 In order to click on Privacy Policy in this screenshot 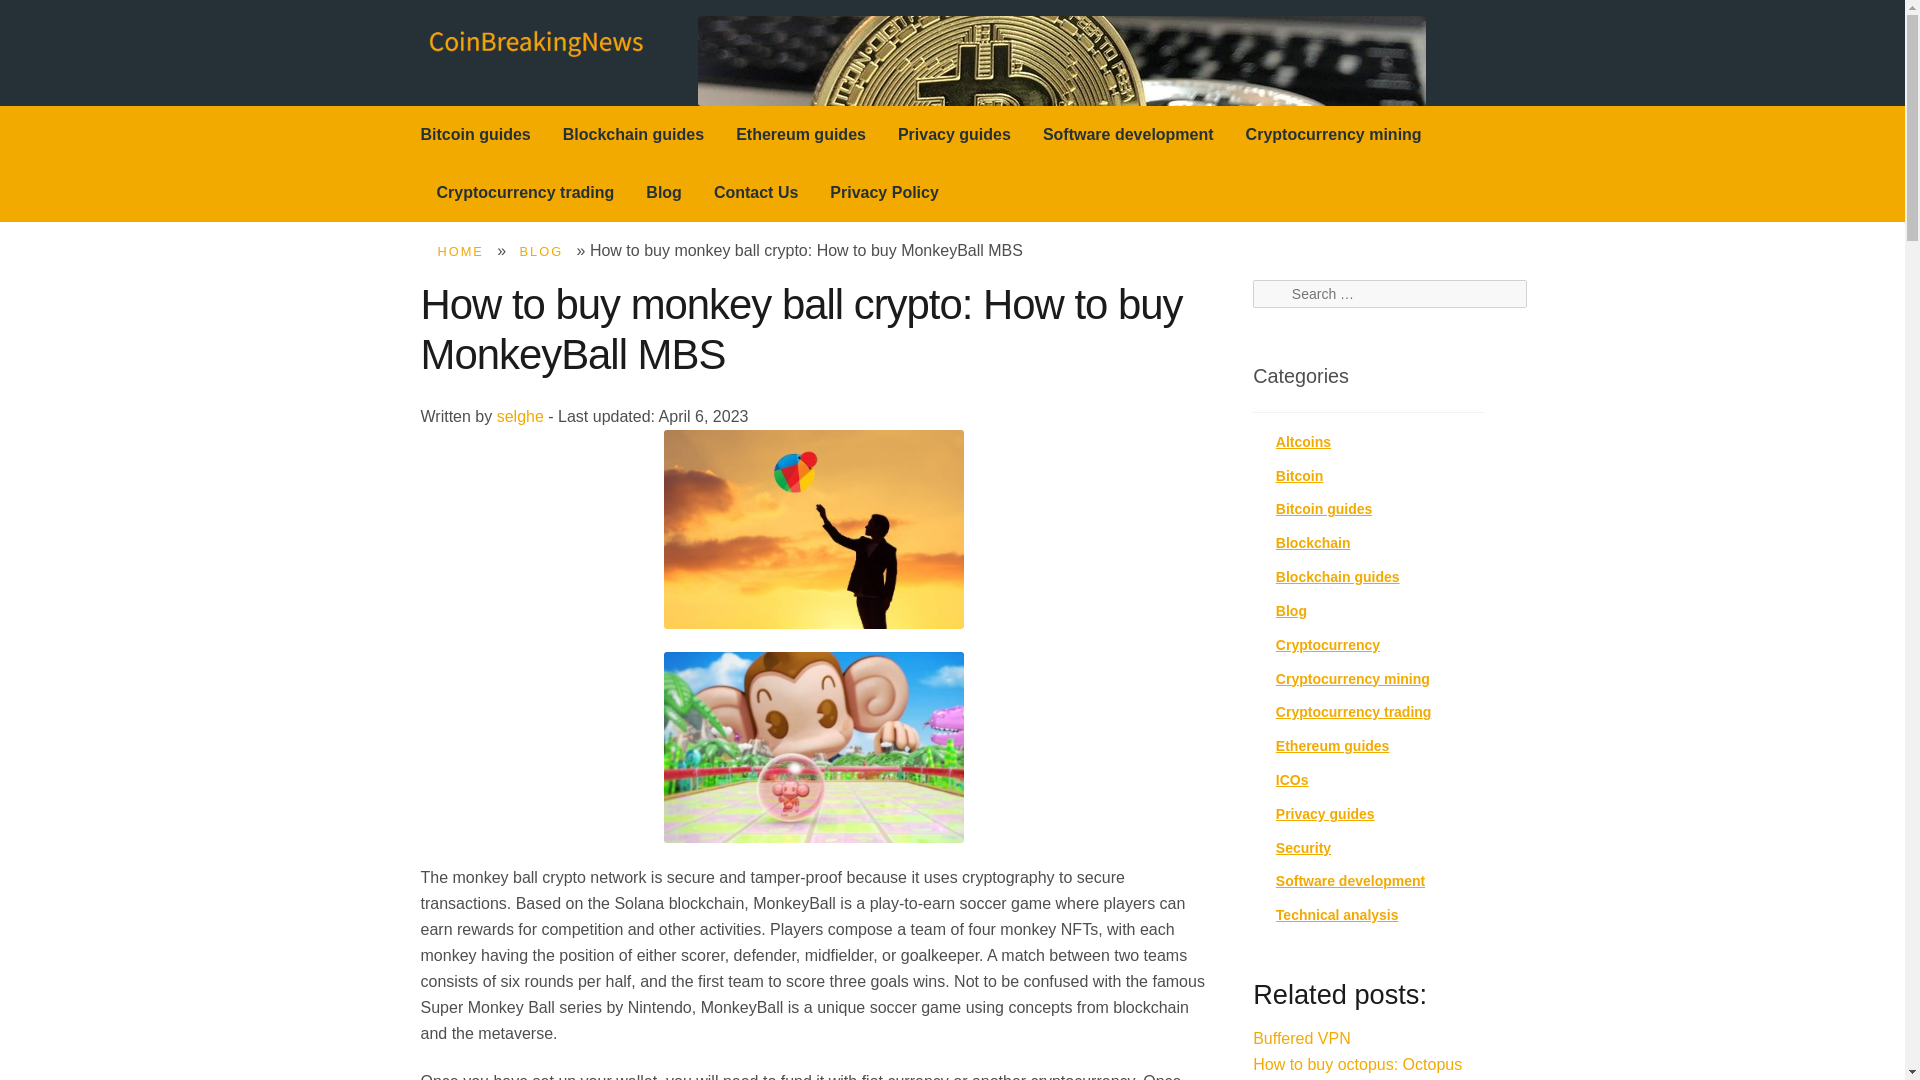, I will do `click(884, 193)`.